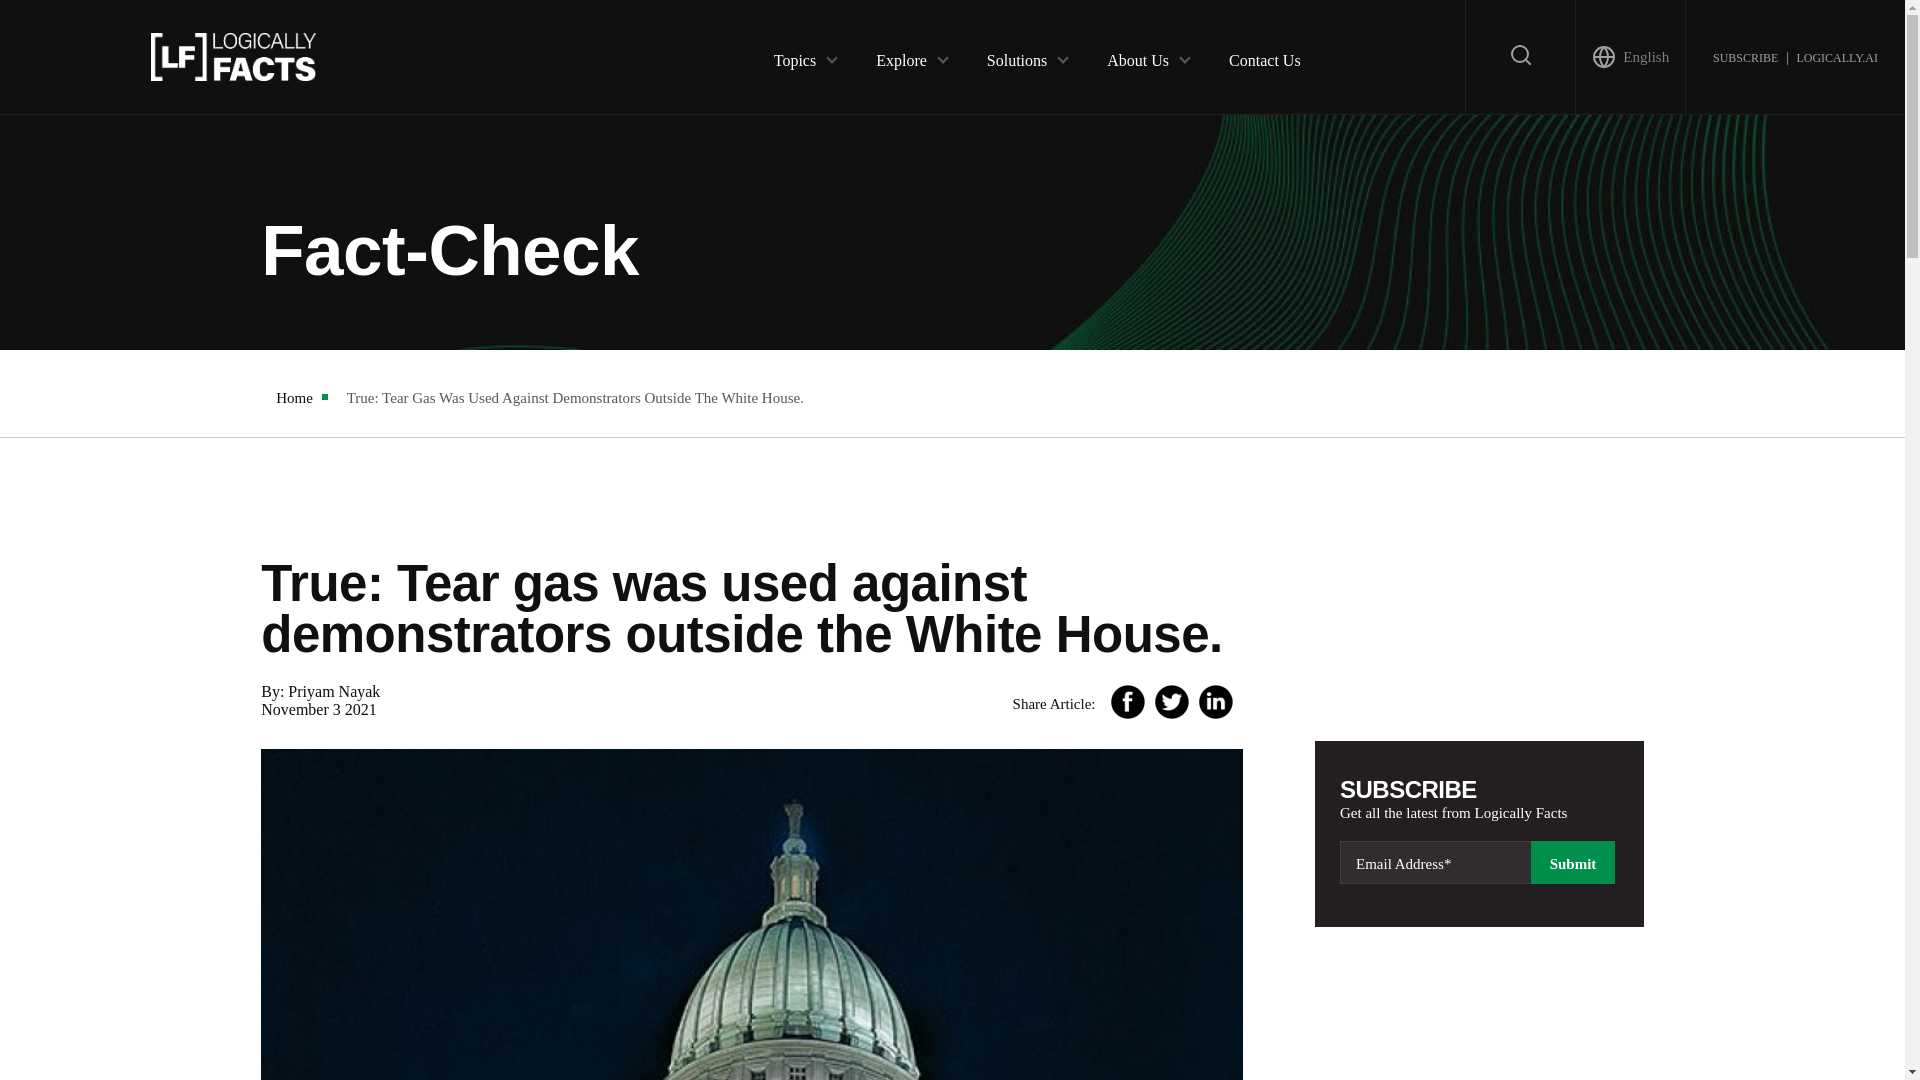 This screenshot has width=1920, height=1080. What do you see at coordinates (294, 398) in the screenshot?
I see `Home` at bounding box center [294, 398].